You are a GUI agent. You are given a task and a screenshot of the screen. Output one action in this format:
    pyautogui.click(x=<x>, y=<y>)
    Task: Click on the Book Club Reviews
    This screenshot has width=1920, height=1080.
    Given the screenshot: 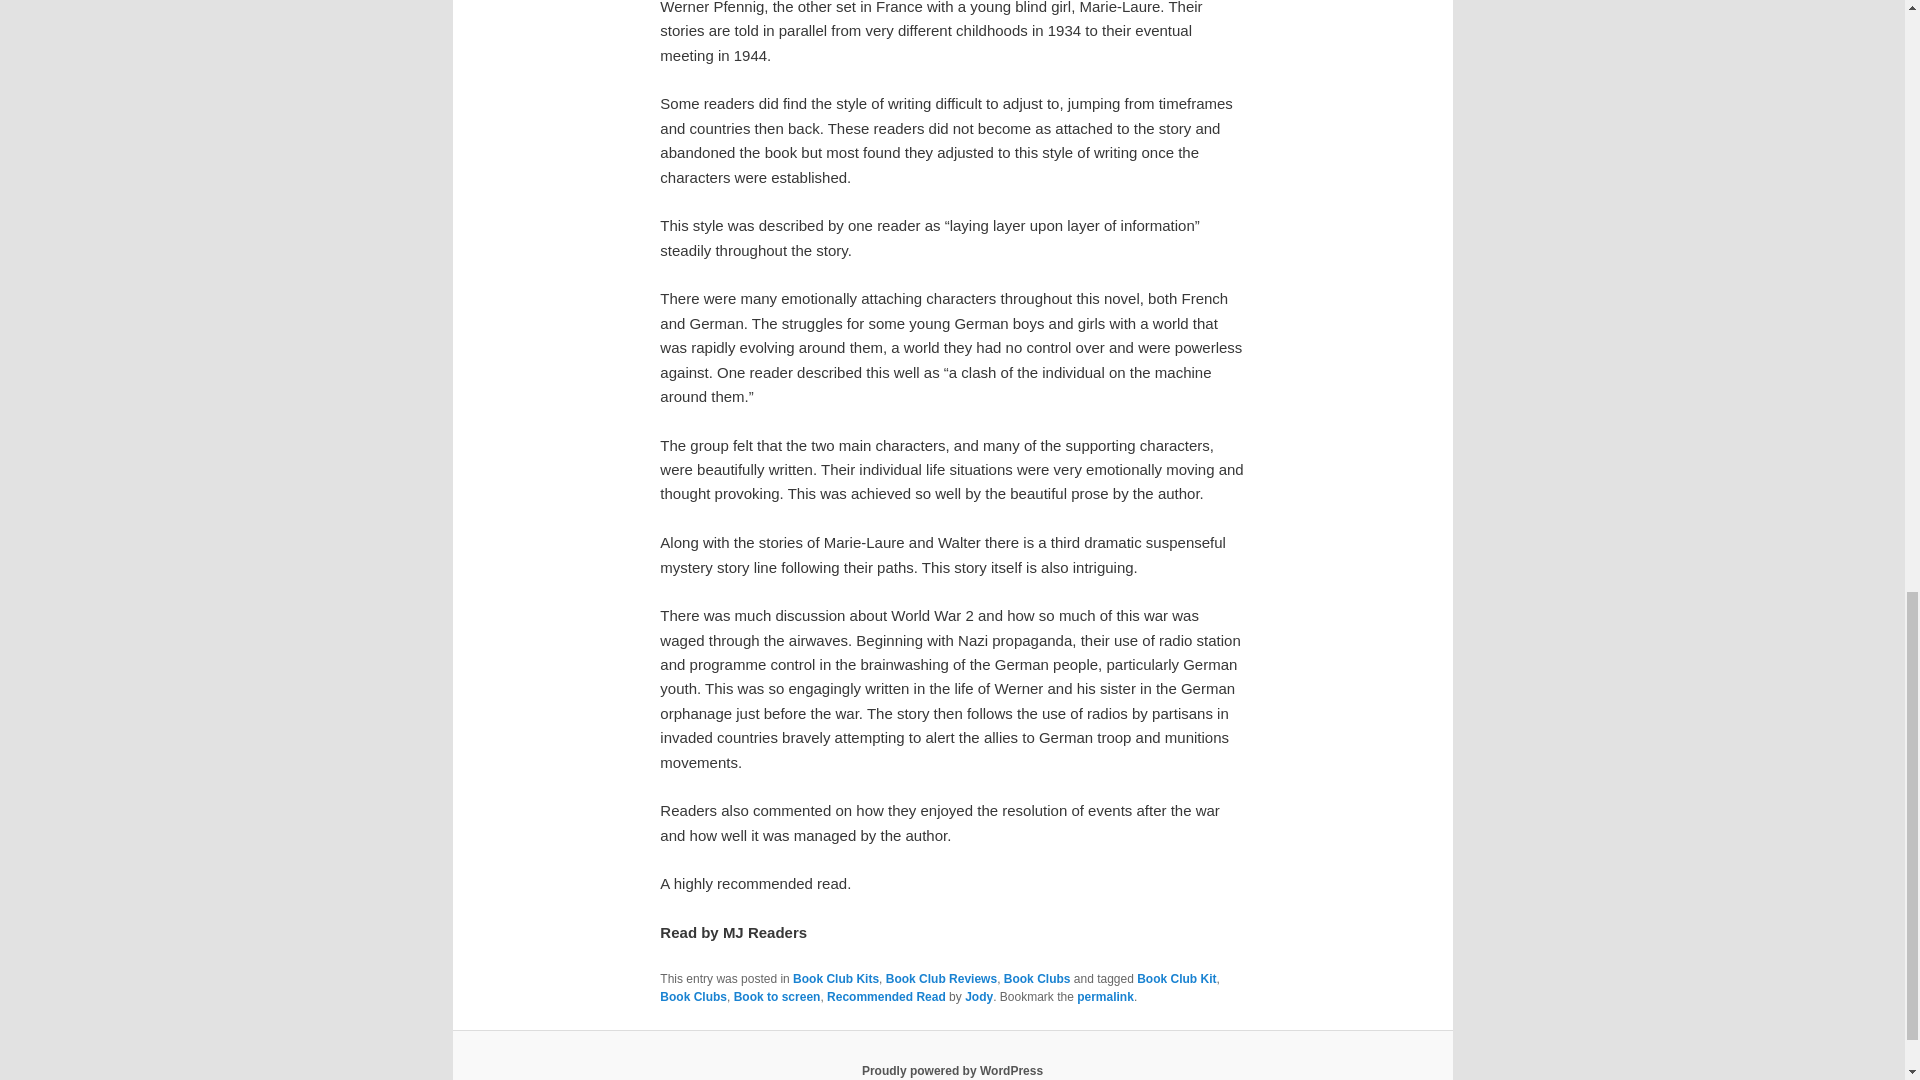 What is the action you would take?
    pyautogui.click(x=940, y=979)
    